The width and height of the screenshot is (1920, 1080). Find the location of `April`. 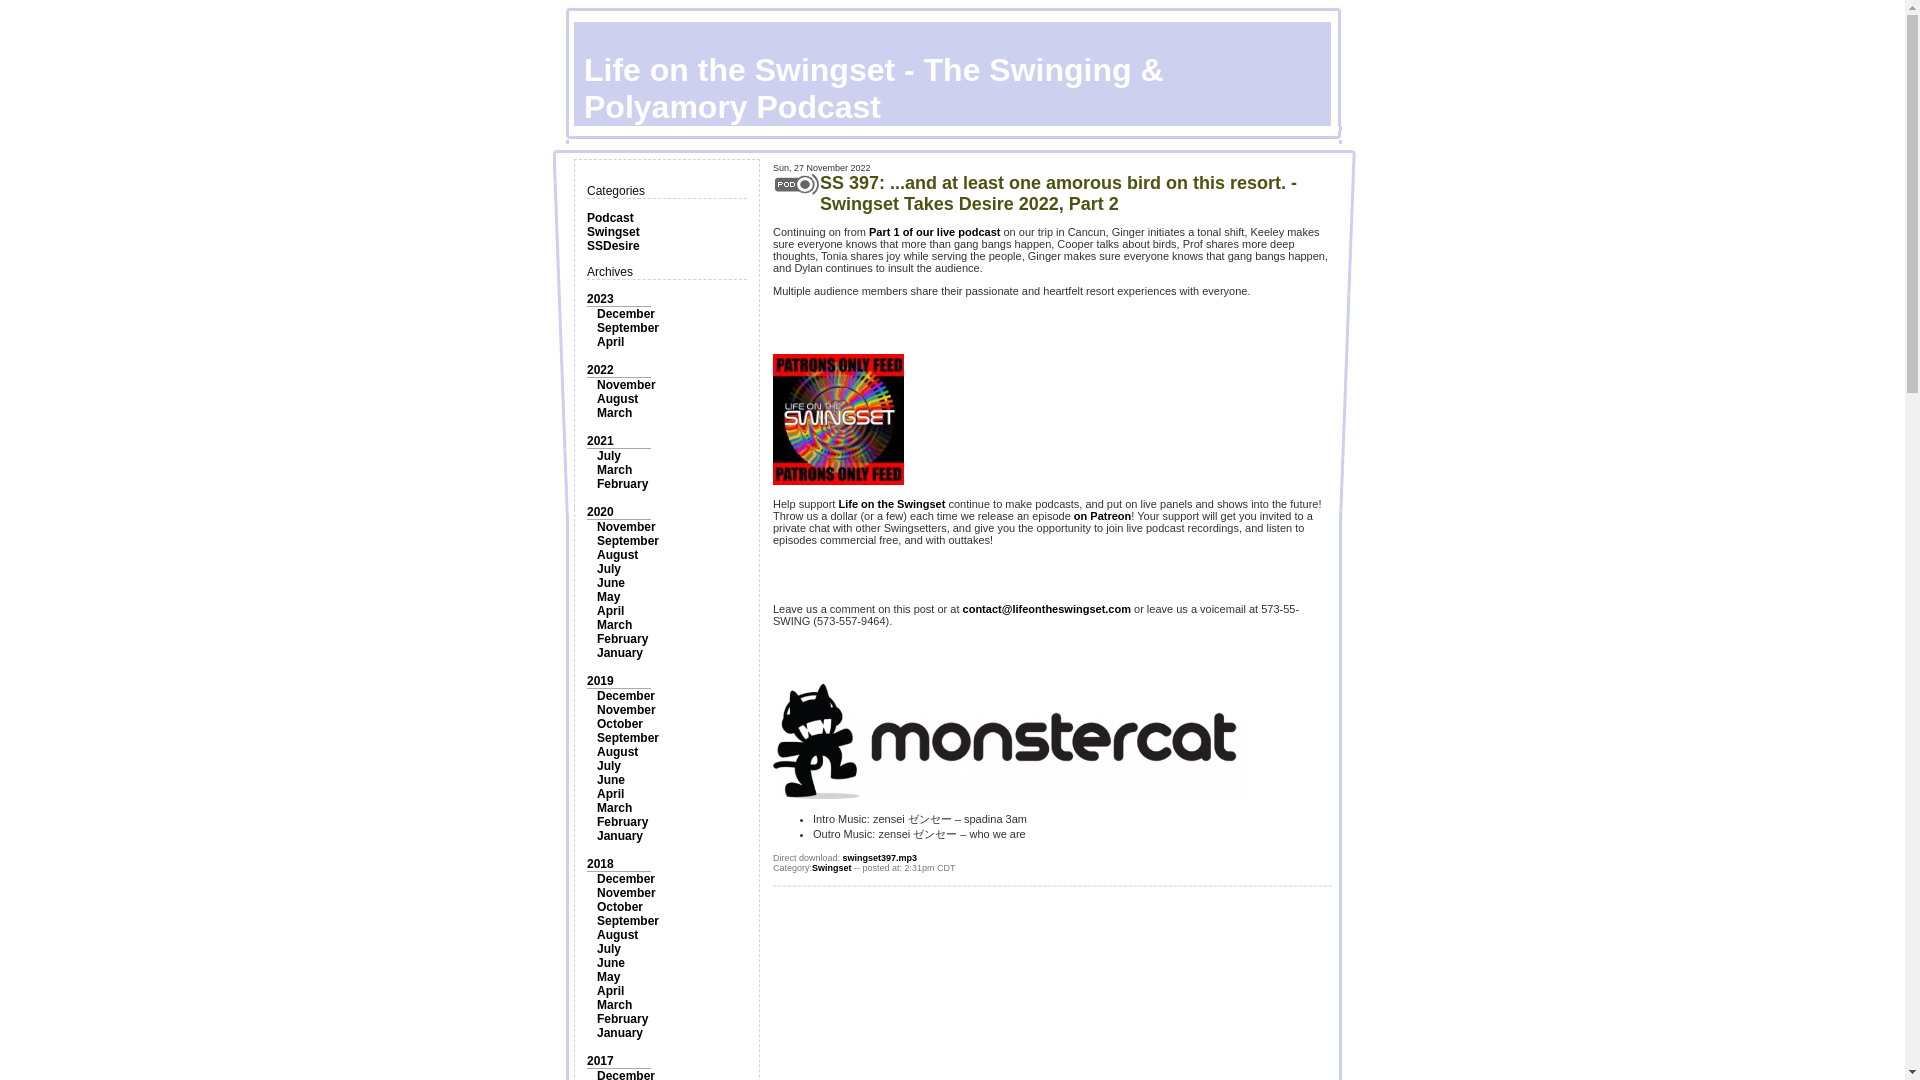

April is located at coordinates (610, 794).